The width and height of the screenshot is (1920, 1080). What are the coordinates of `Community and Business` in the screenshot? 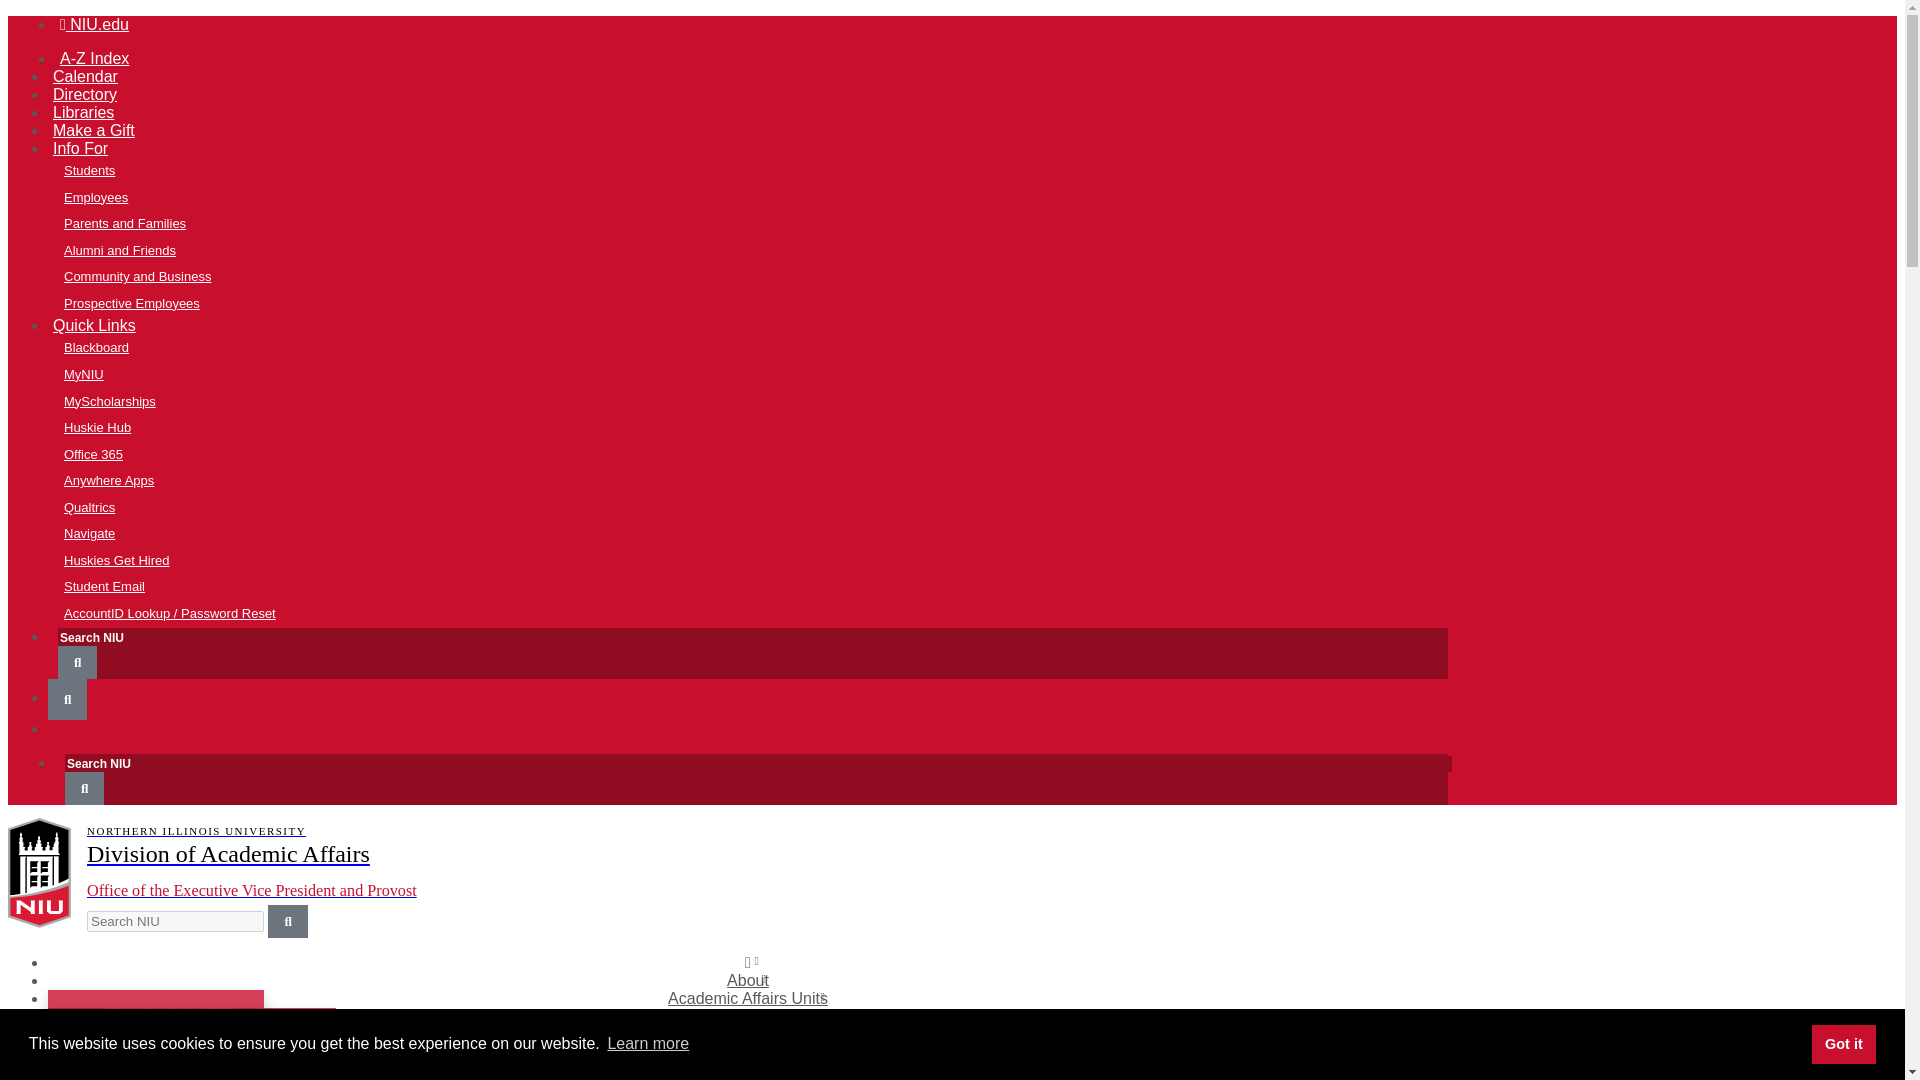 It's located at (764, 276).